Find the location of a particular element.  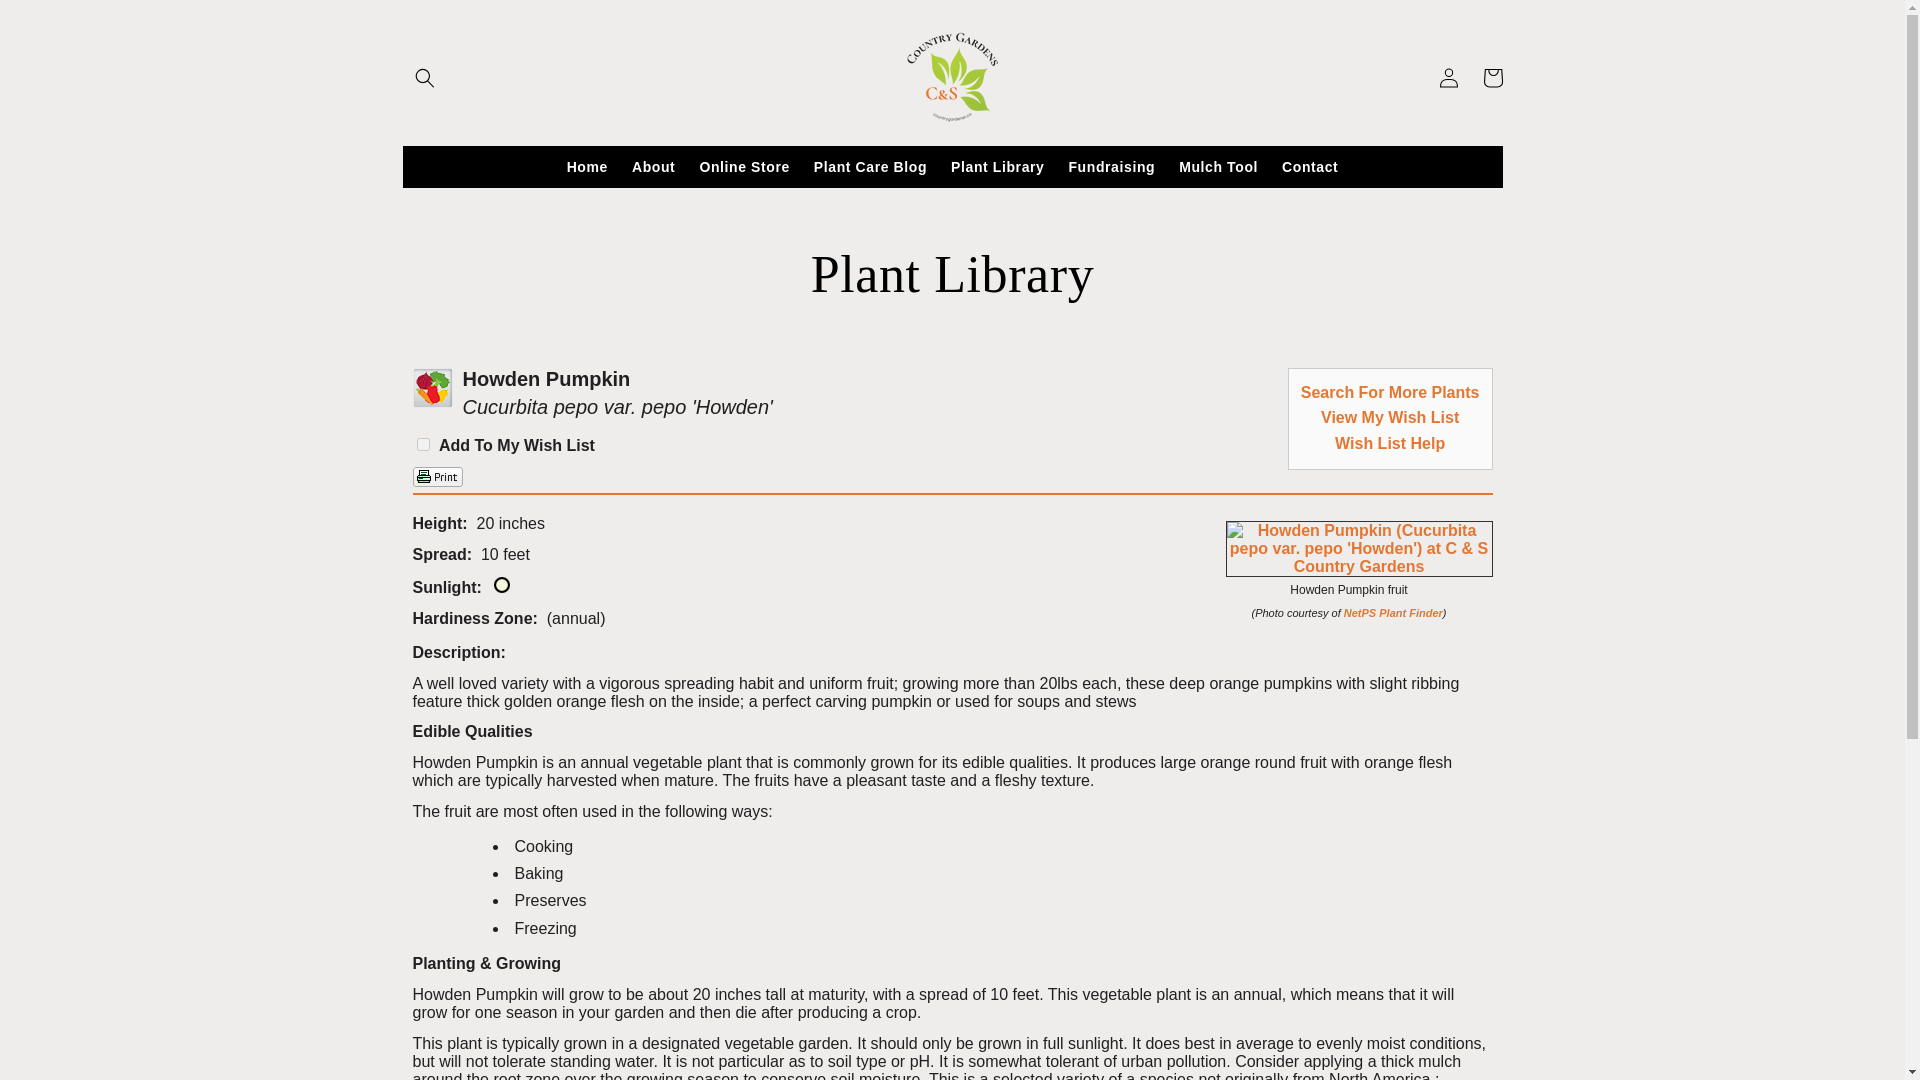

vegetable is located at coordinates (432, 388).